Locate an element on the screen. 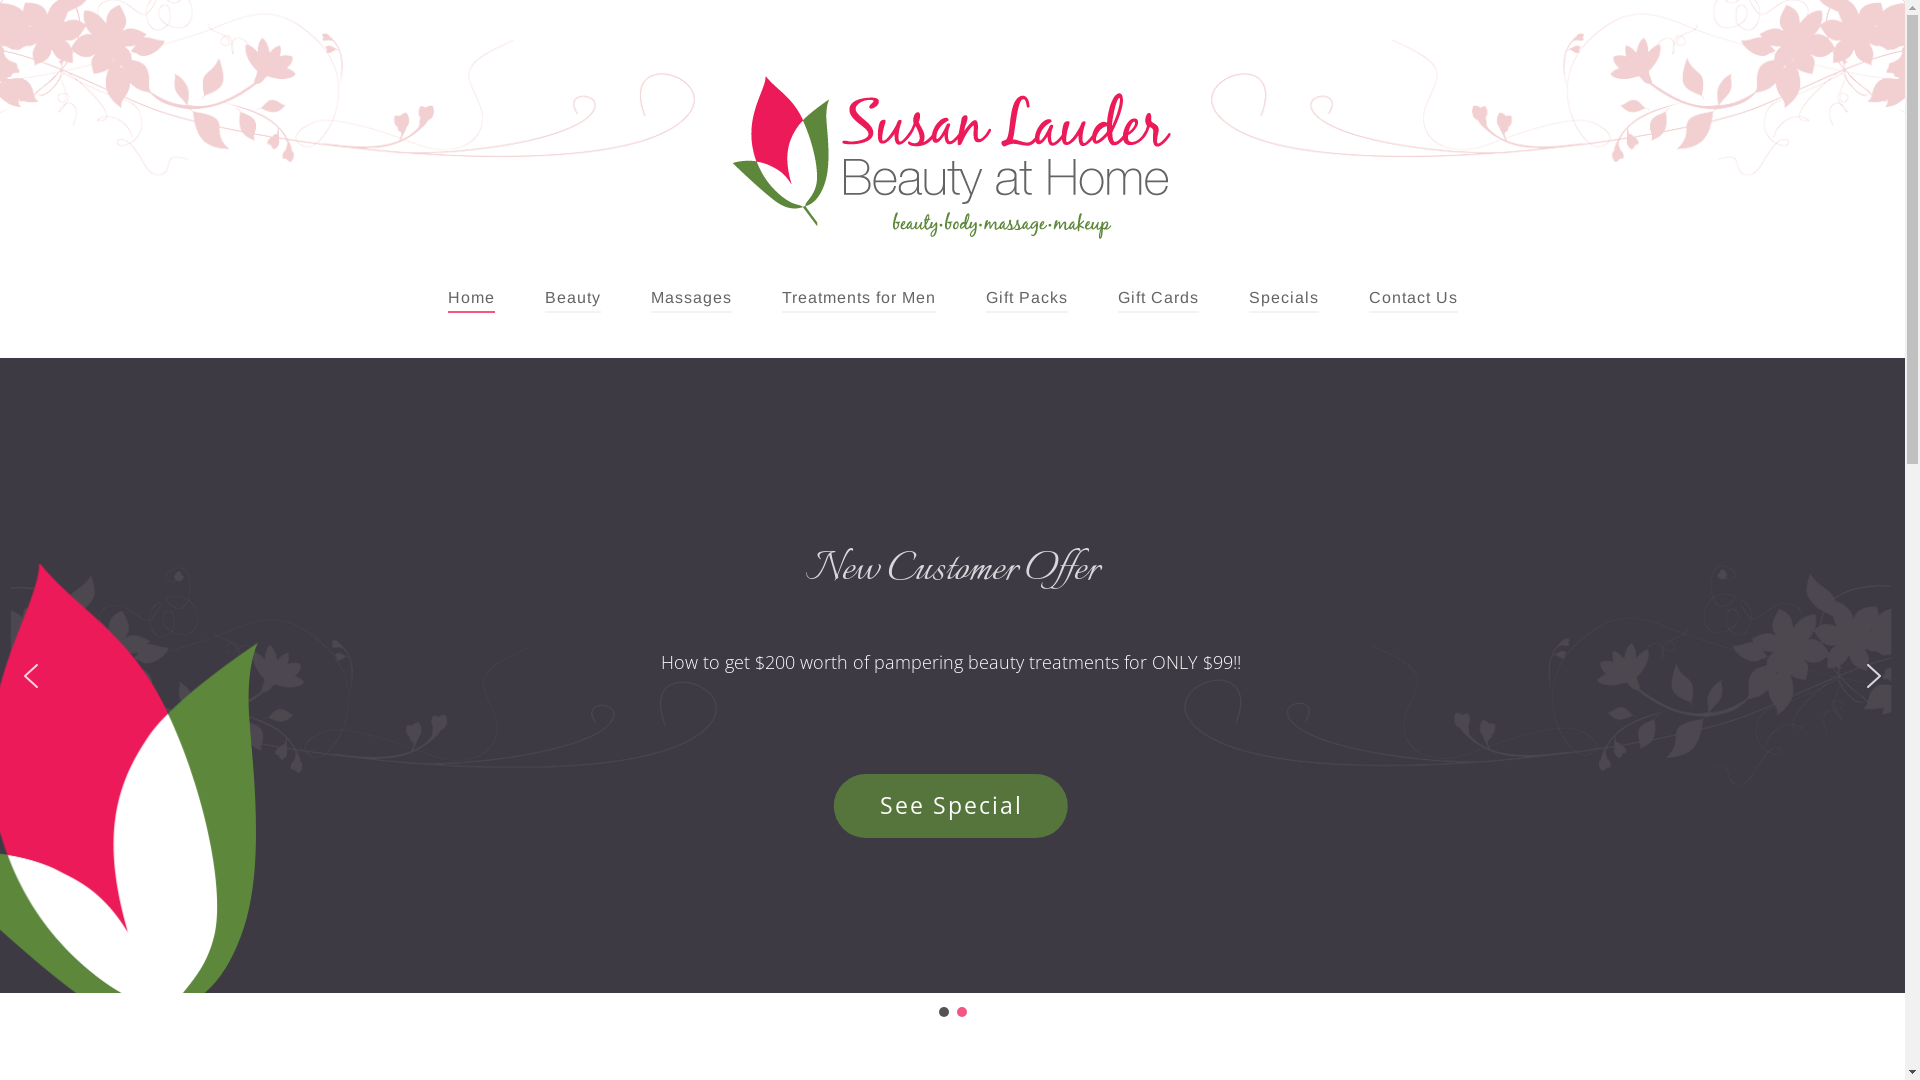 The height and width of the screenshot is (1080, 1920). Home is located at coordinates (472, 298).